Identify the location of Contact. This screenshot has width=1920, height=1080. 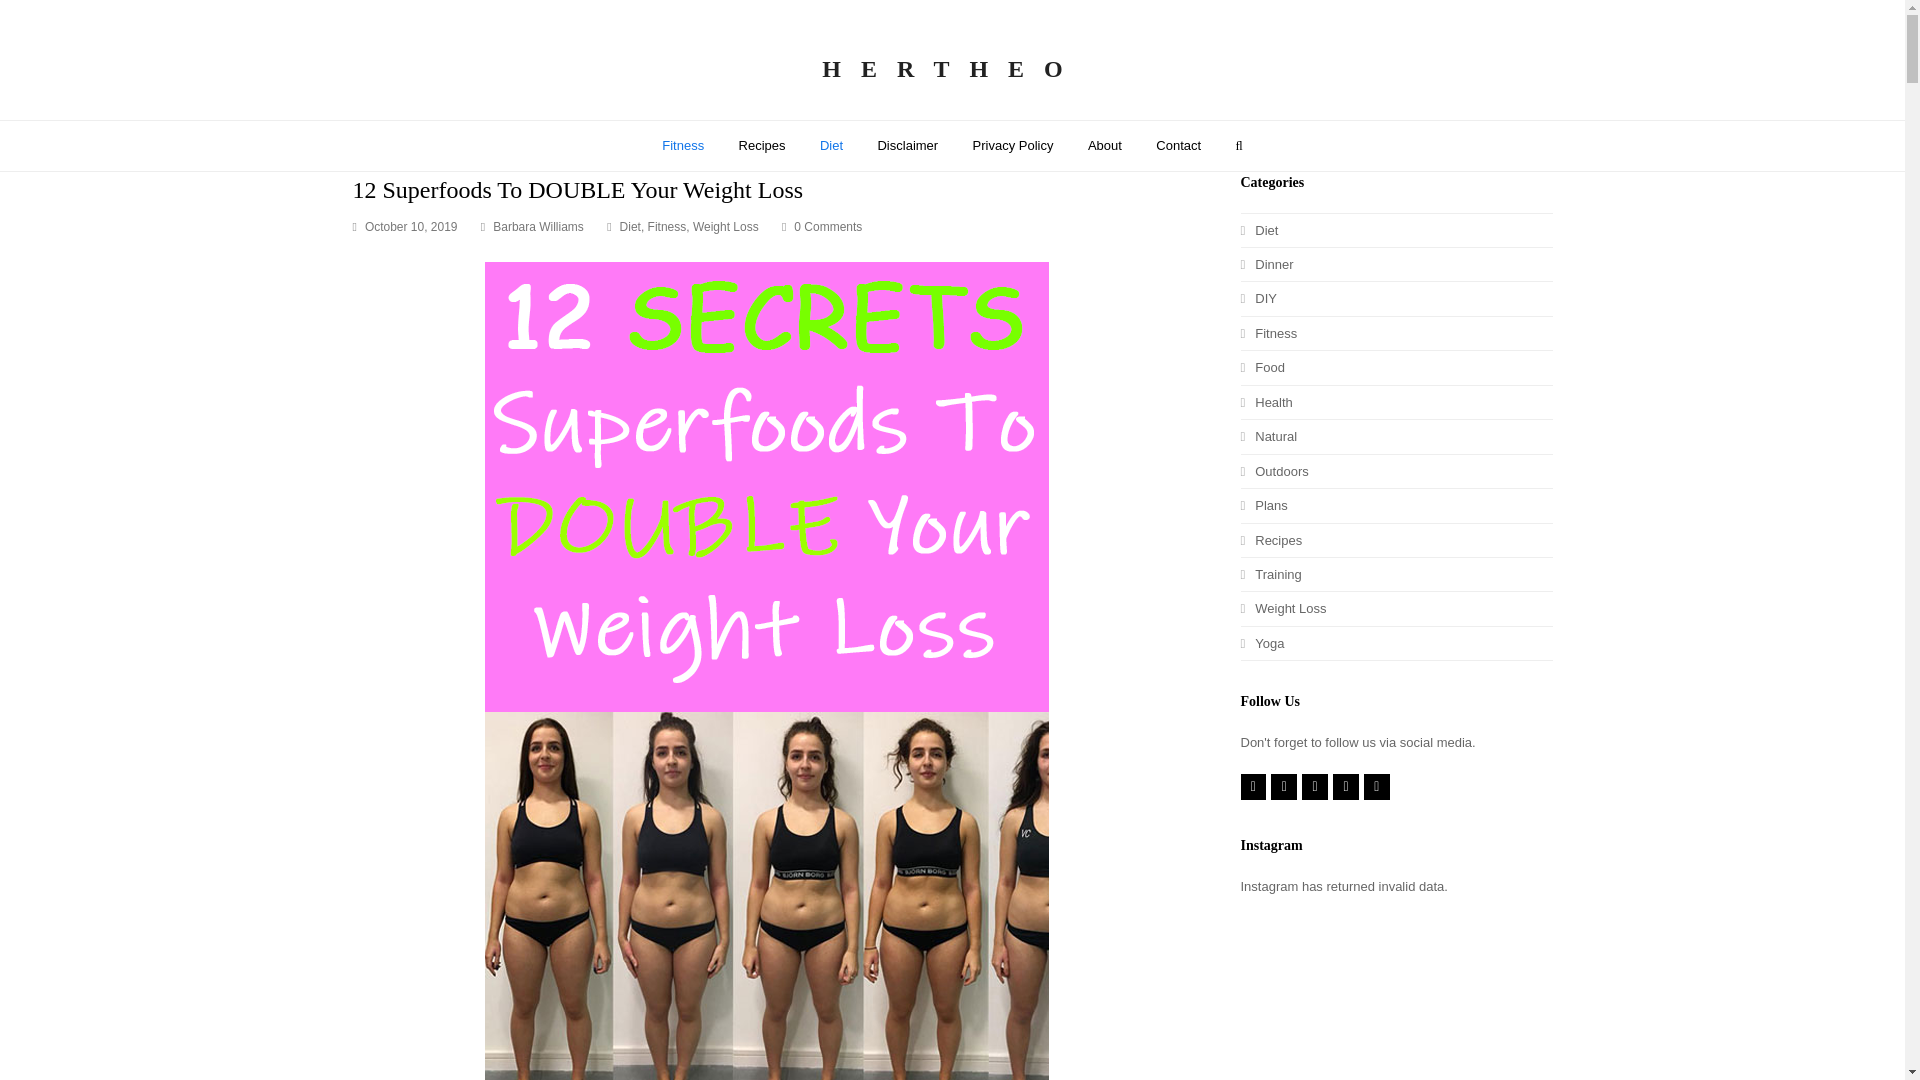
(1178, 145).